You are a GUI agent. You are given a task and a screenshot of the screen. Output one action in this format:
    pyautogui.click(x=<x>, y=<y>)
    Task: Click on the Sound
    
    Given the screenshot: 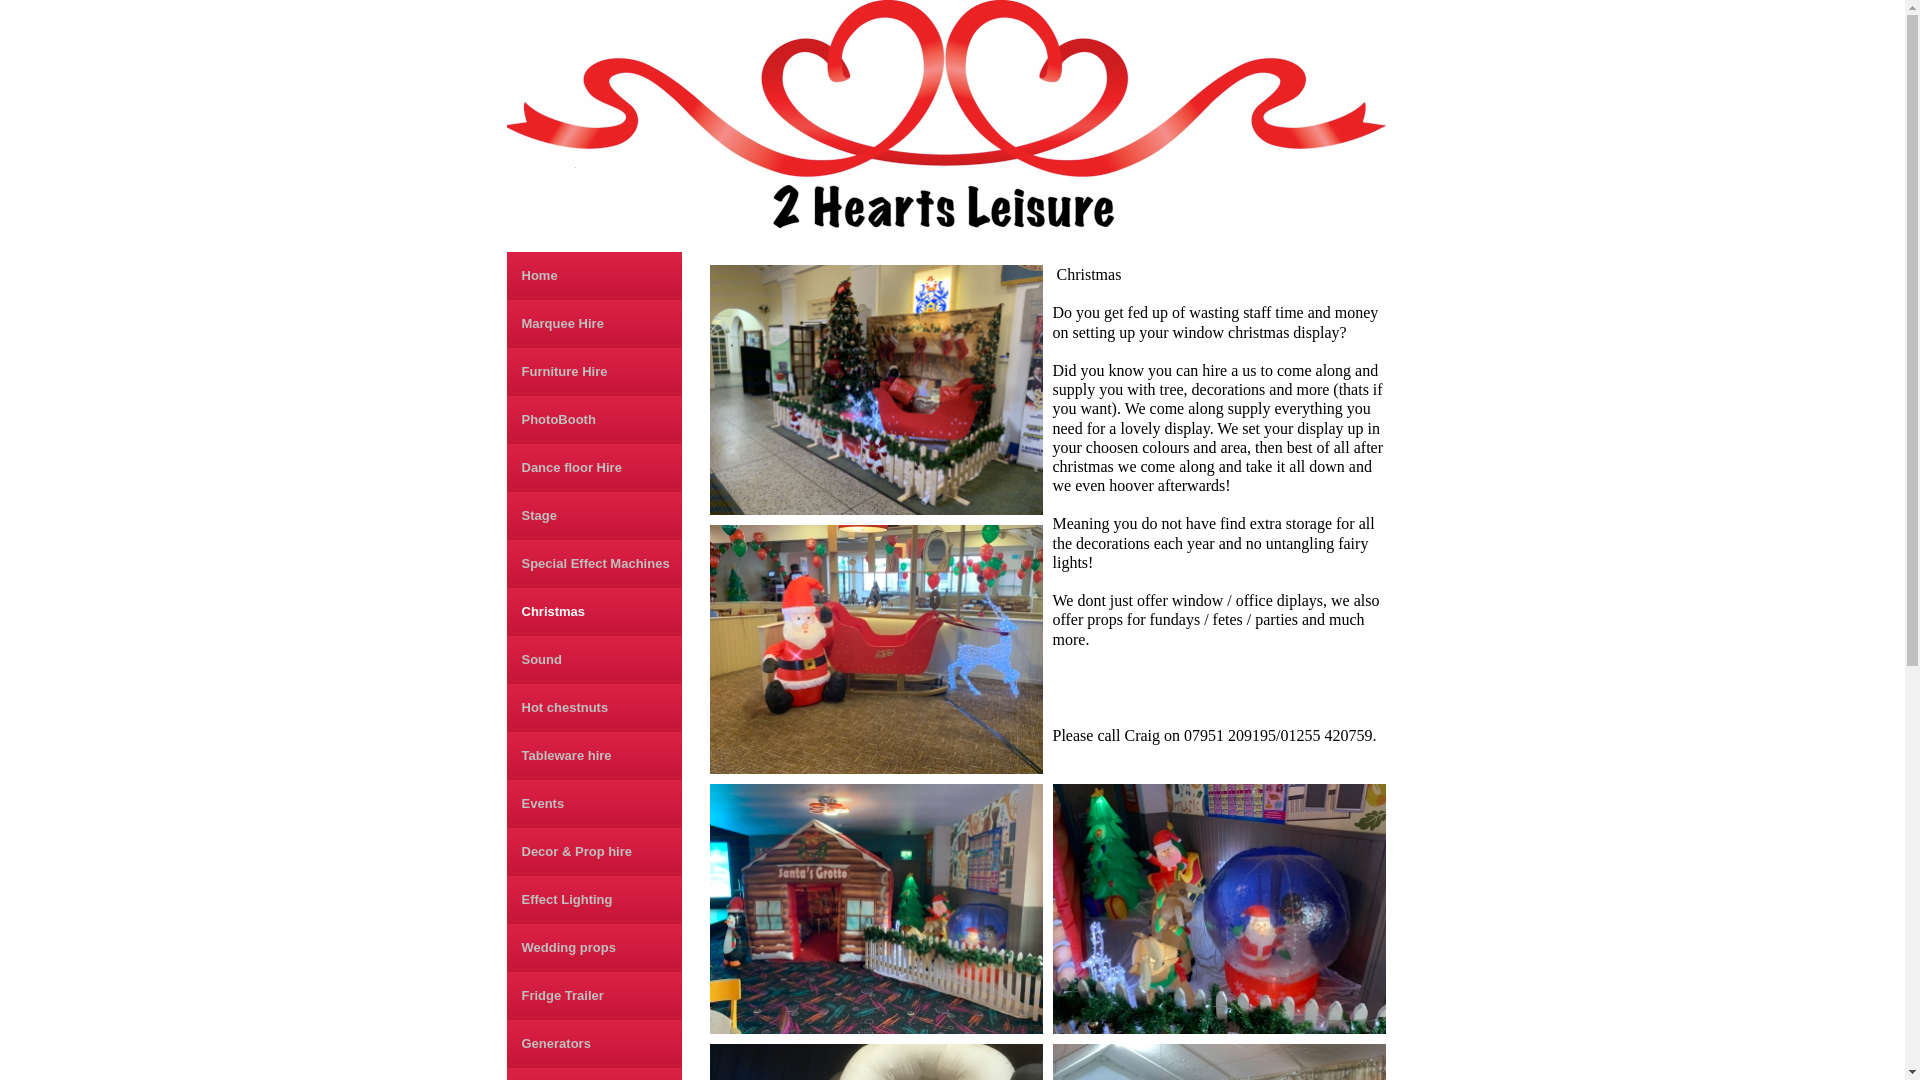 What is the action you would take?
    pyautogui.click(x=594, y=660)
    